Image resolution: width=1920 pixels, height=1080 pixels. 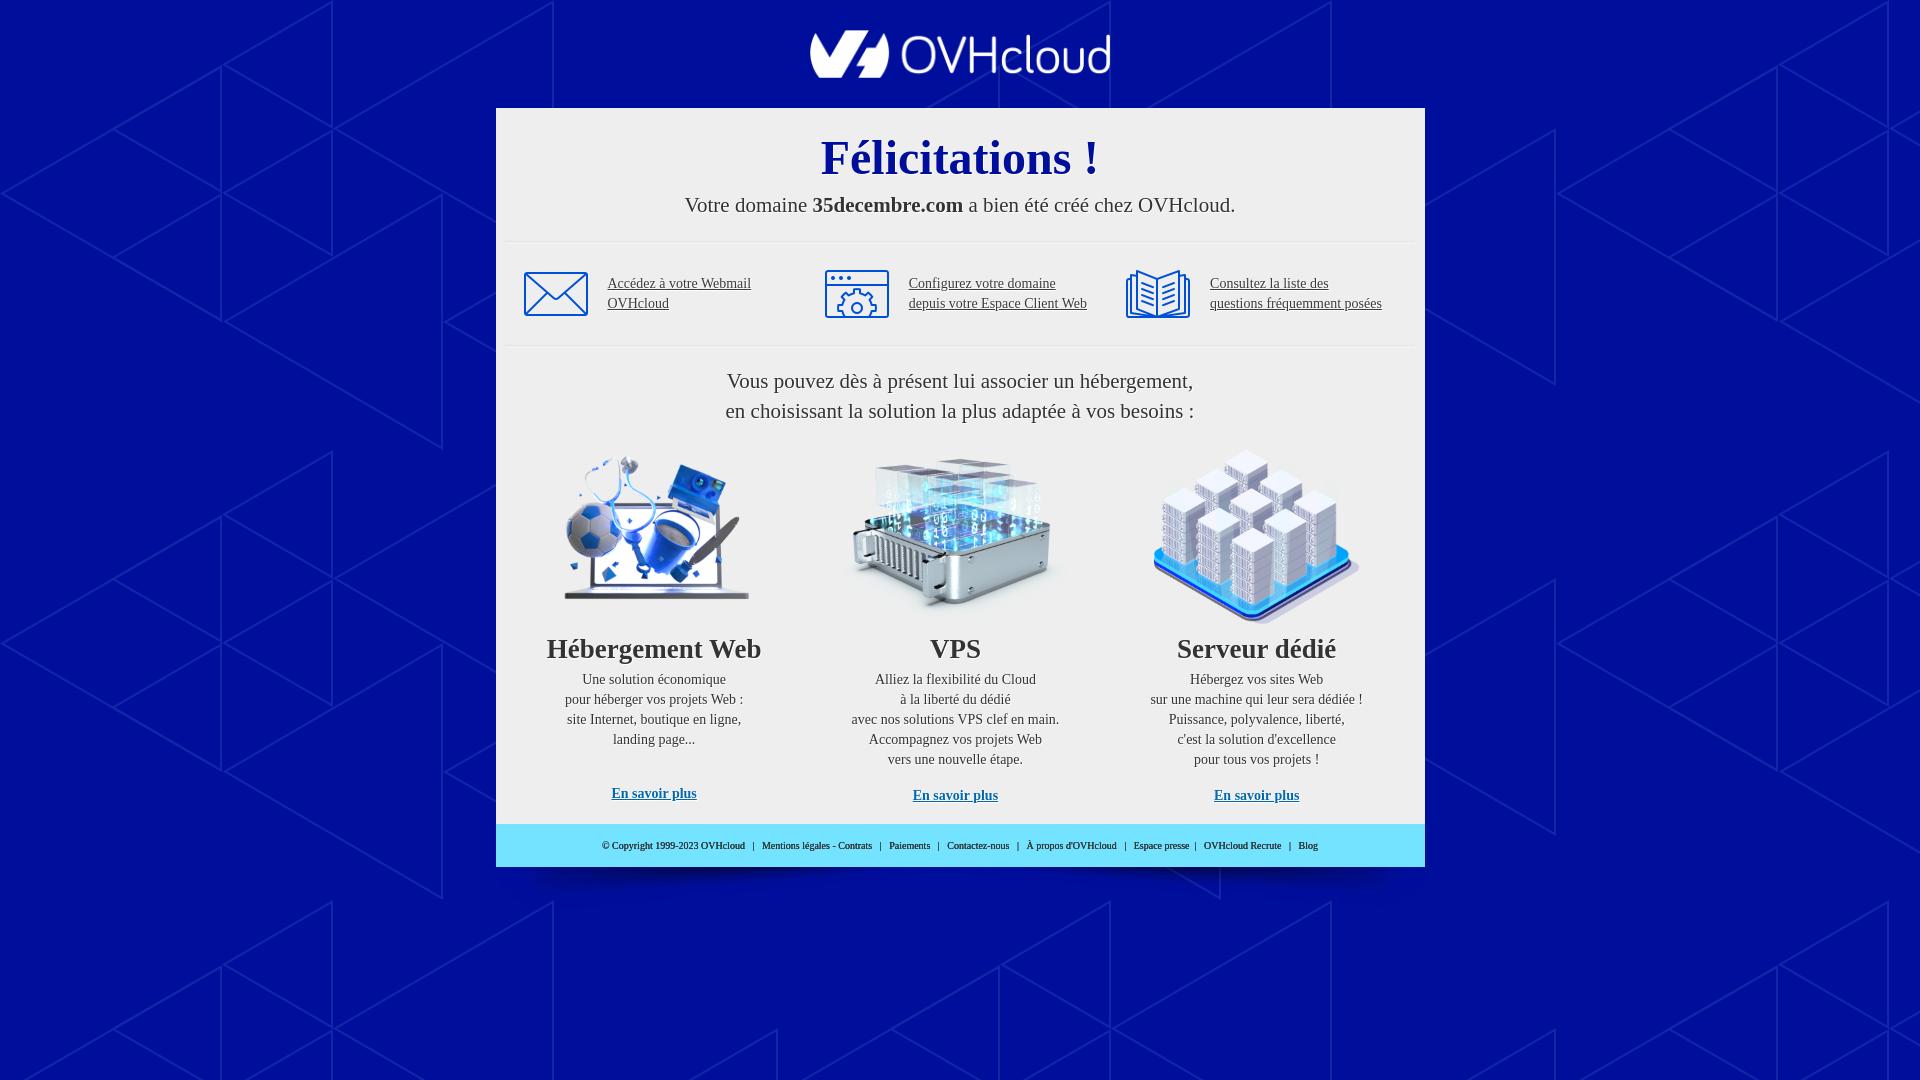 What do you see at coordinates (1162, 846) in the screenshot?
I see `Espace presse` at bounding box center [1162, 846].